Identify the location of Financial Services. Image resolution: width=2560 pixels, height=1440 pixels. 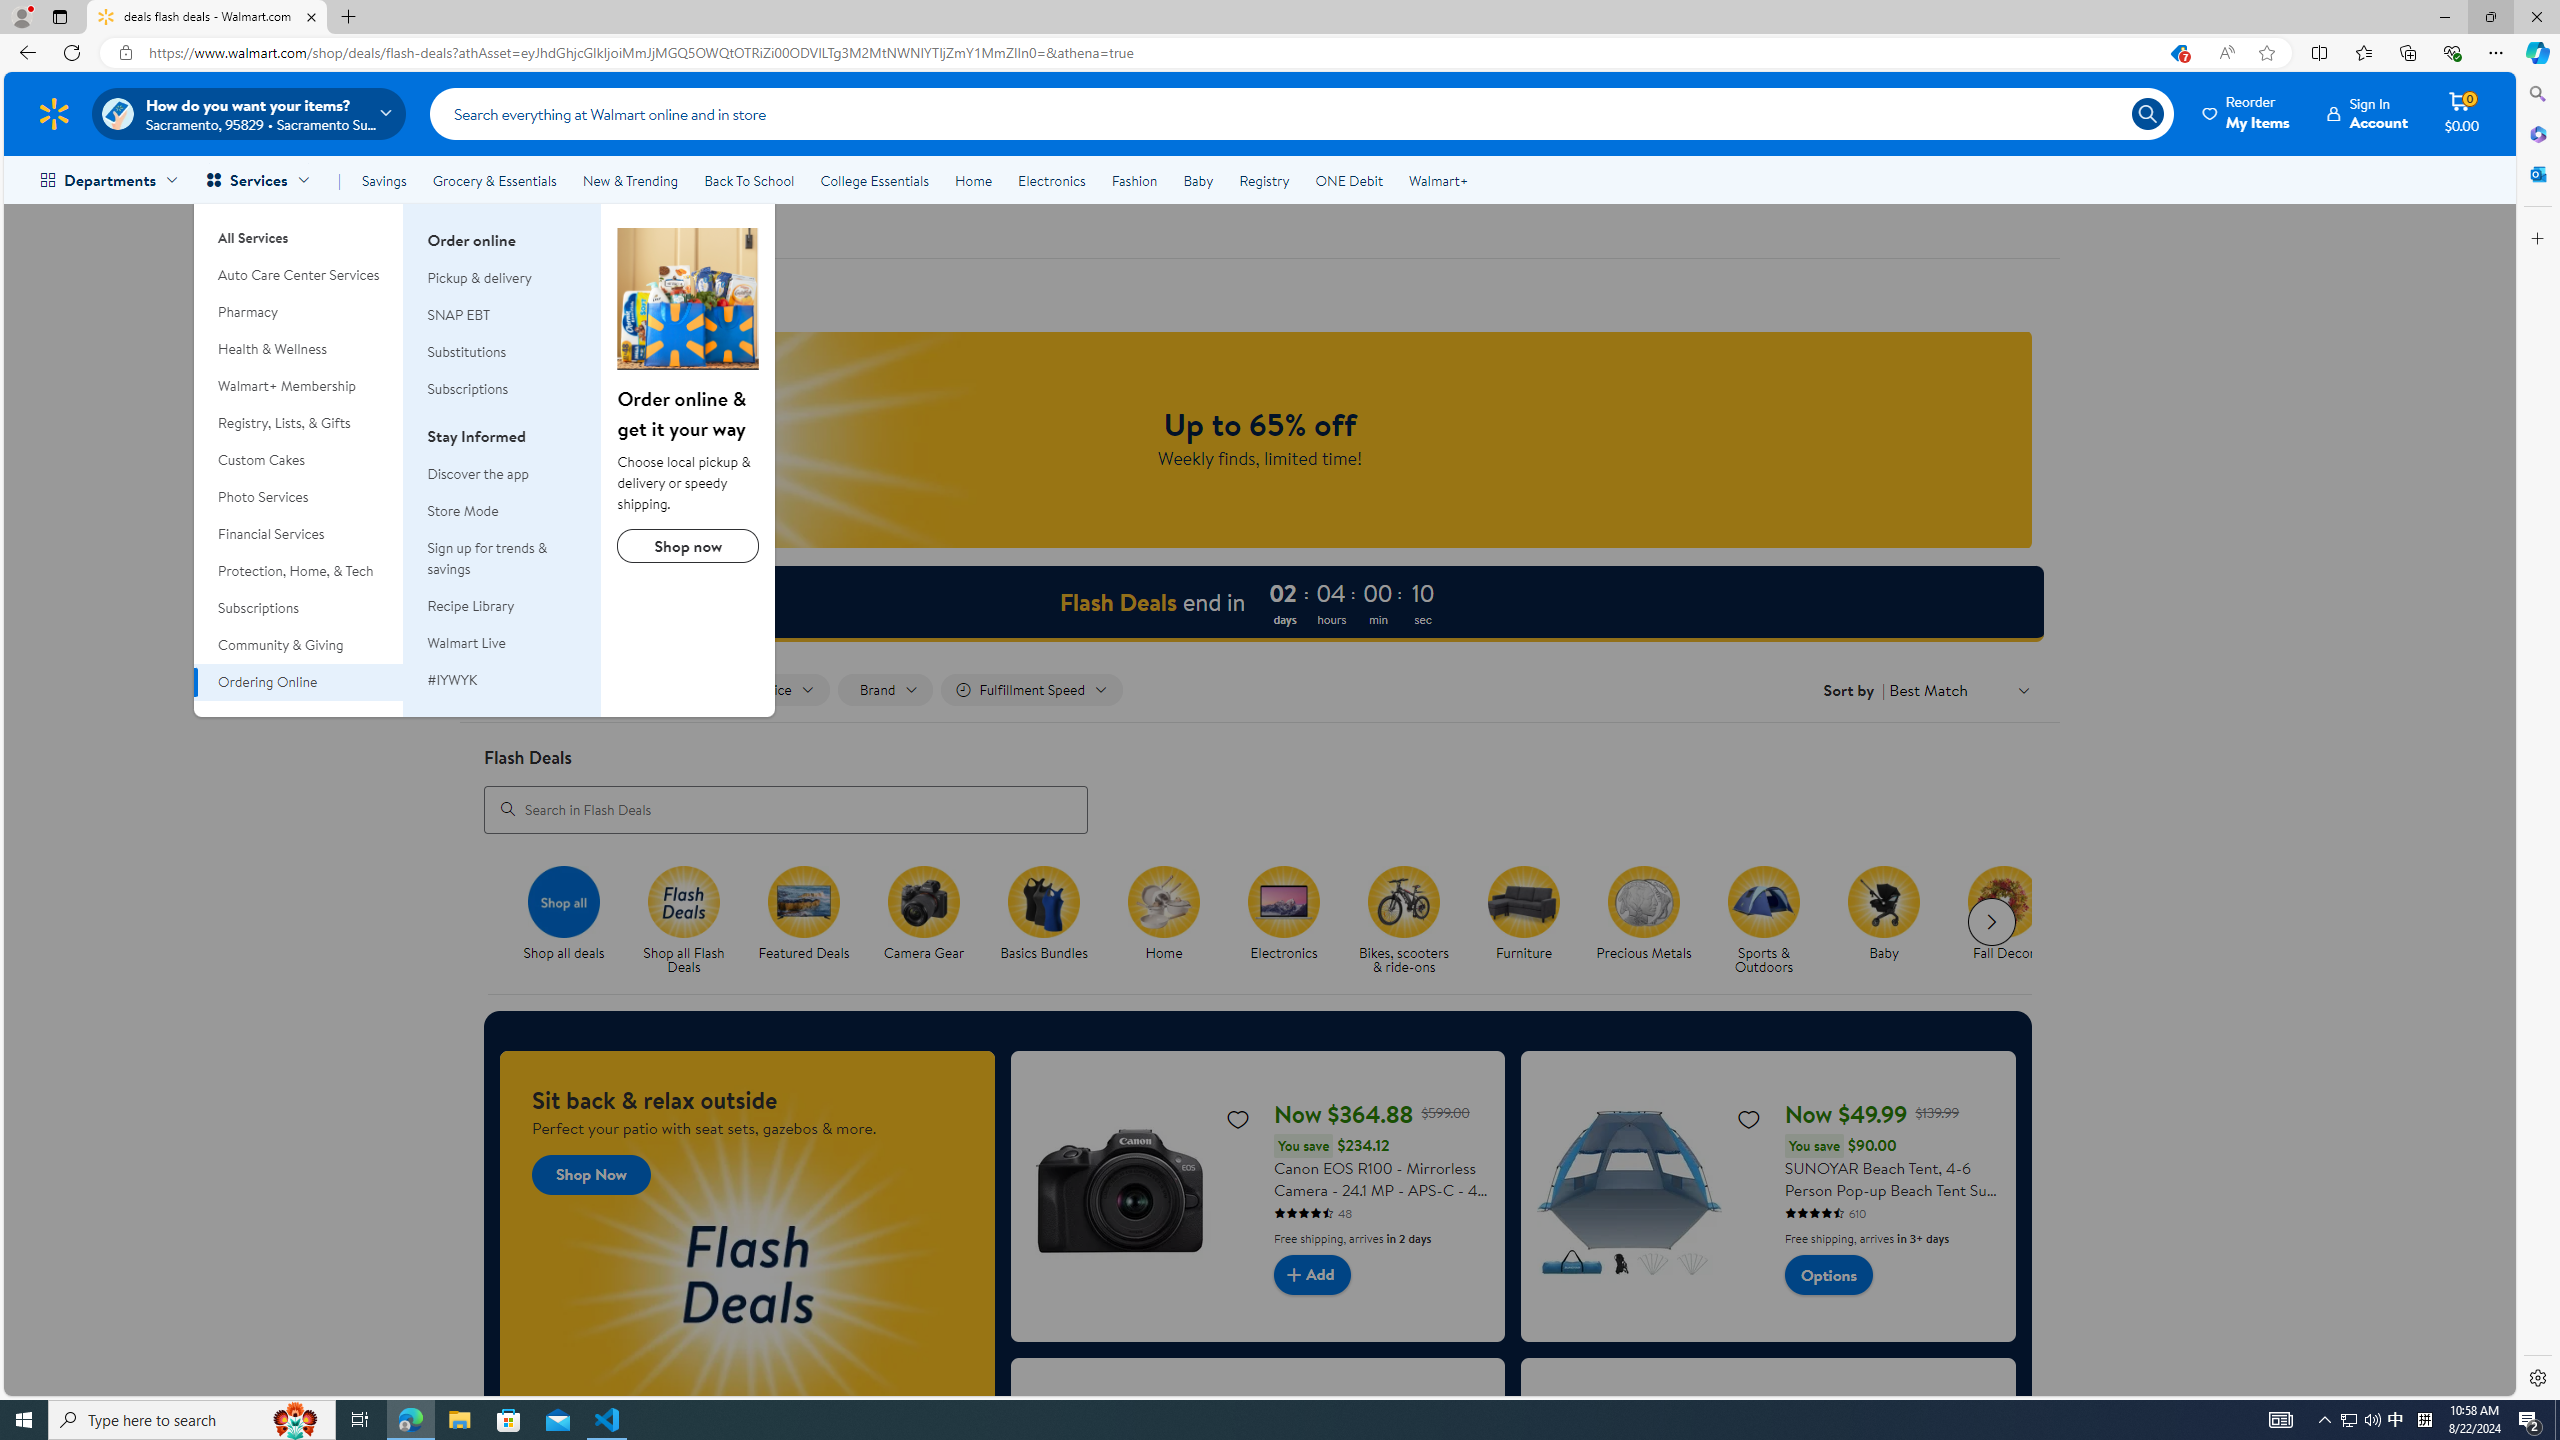
(299, 534).